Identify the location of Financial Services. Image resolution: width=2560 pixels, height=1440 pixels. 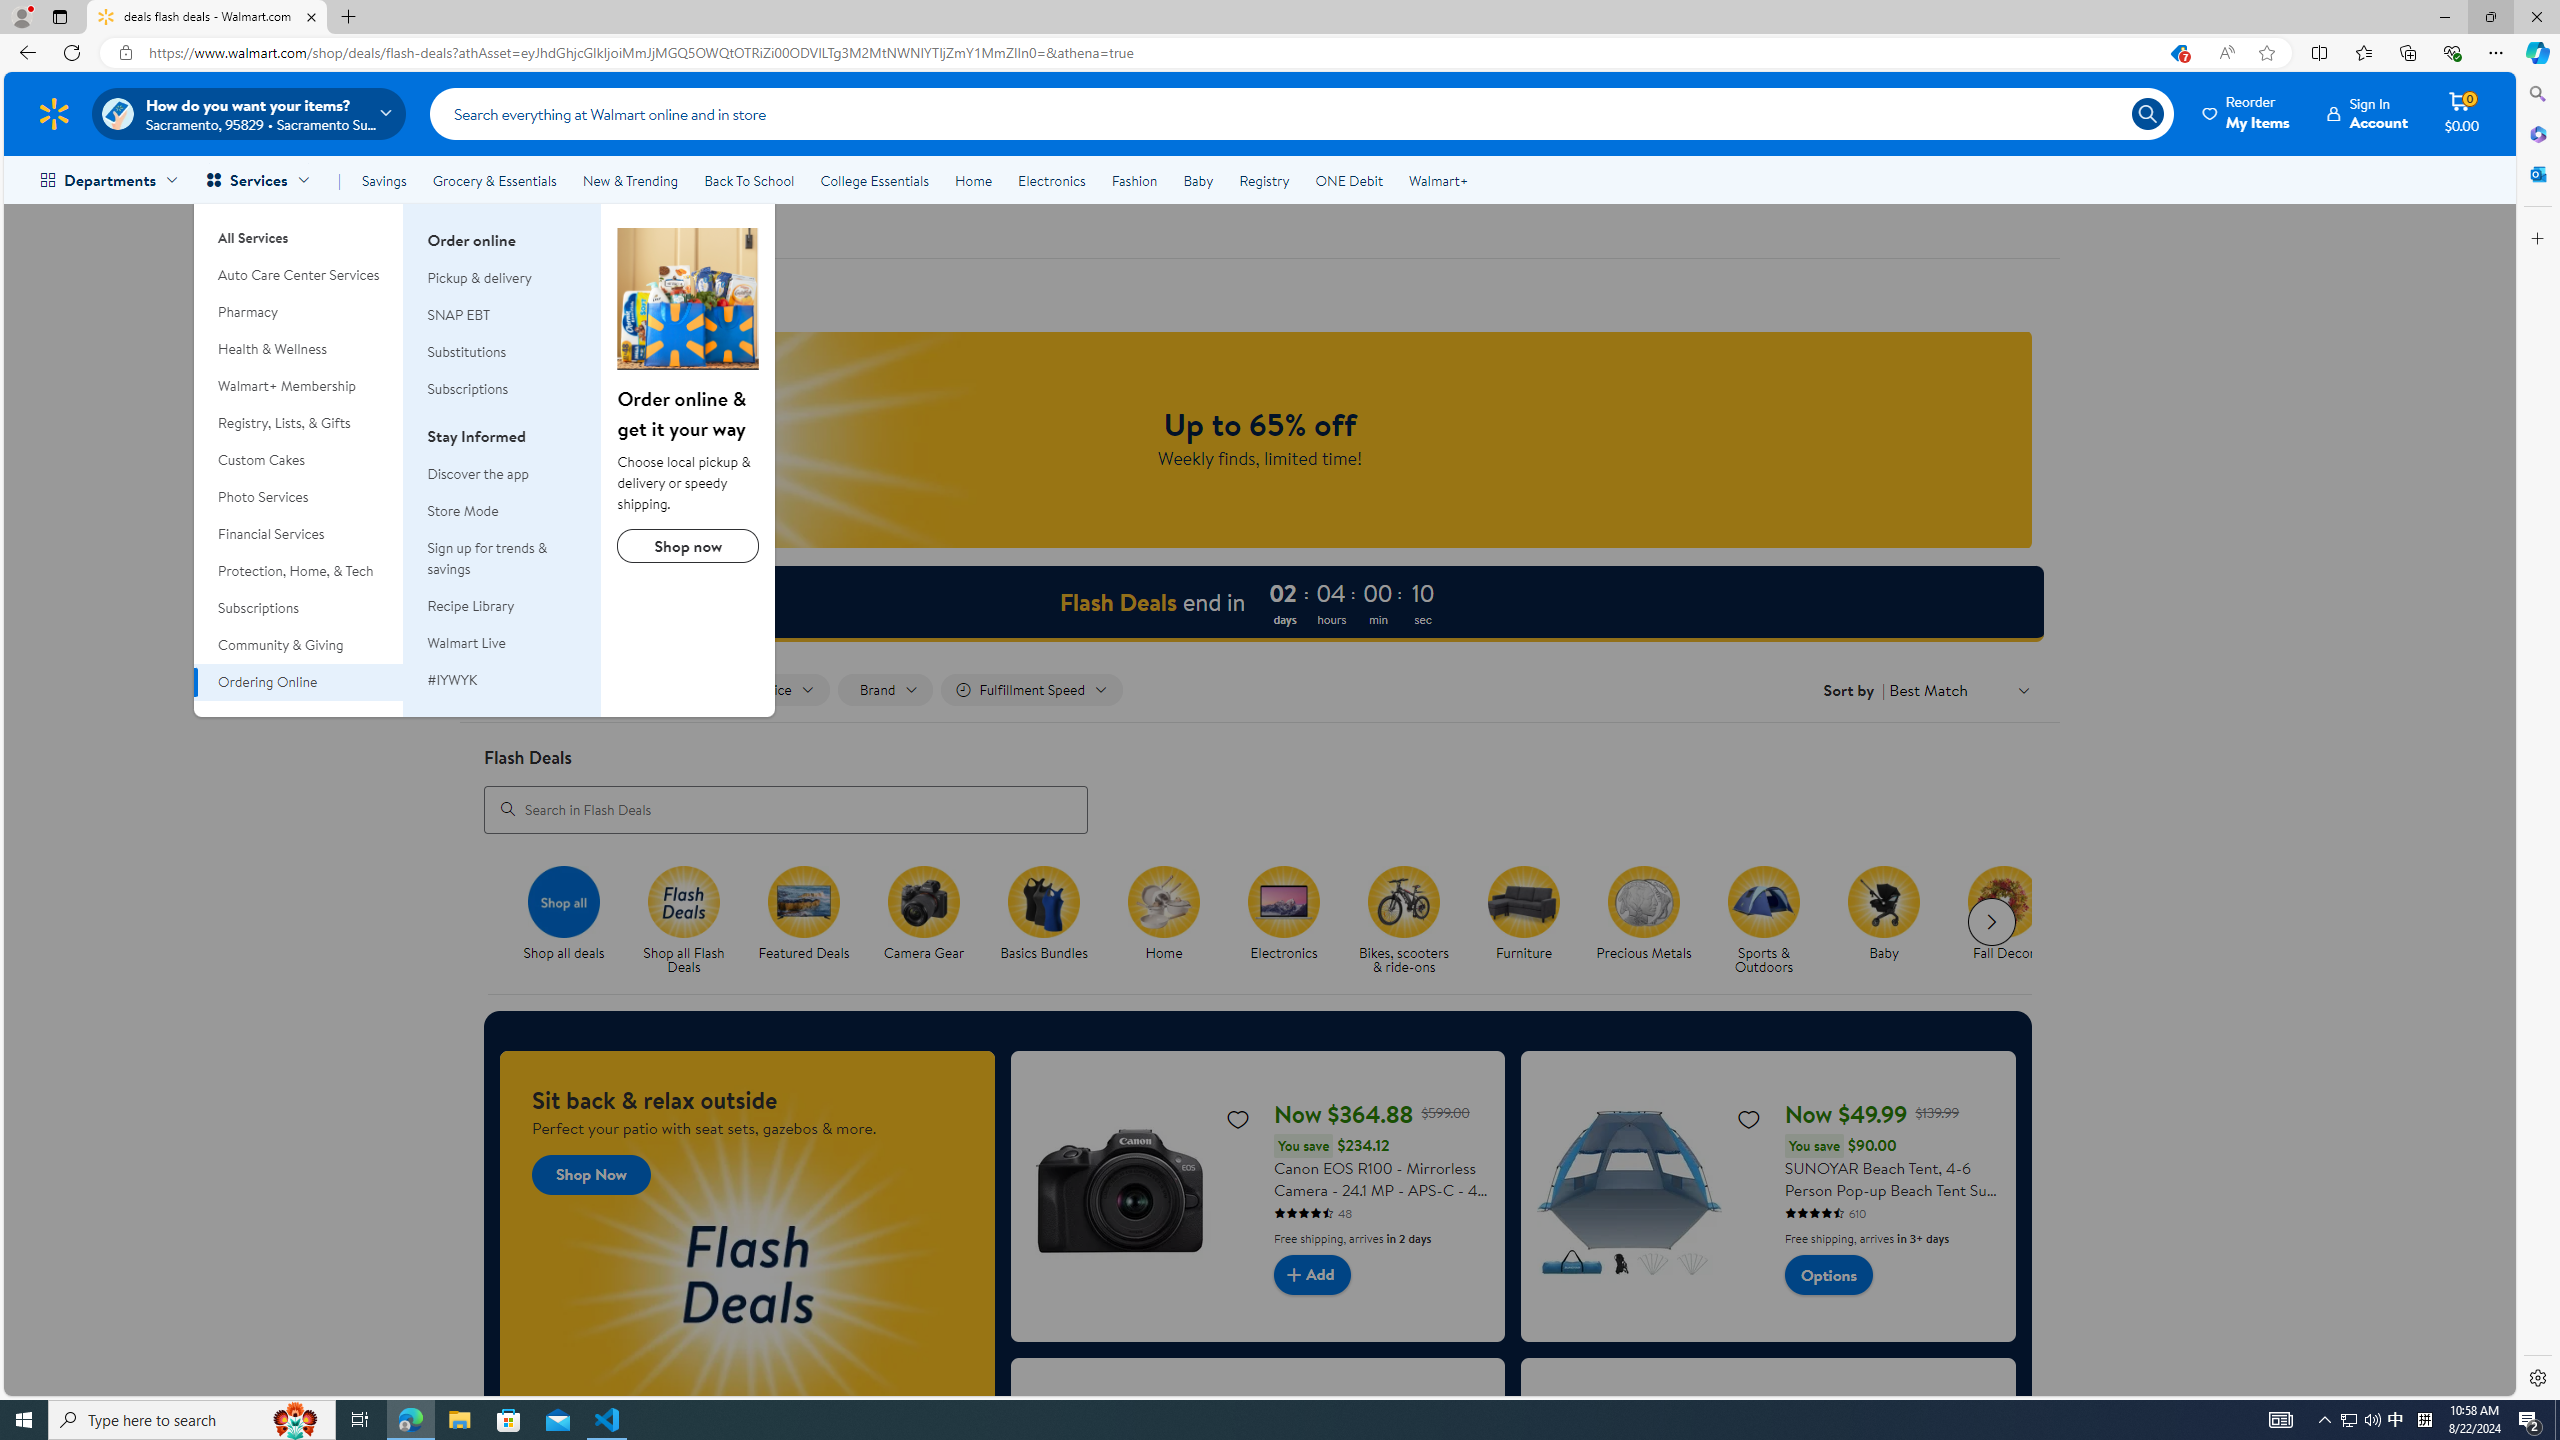
(299, 534).